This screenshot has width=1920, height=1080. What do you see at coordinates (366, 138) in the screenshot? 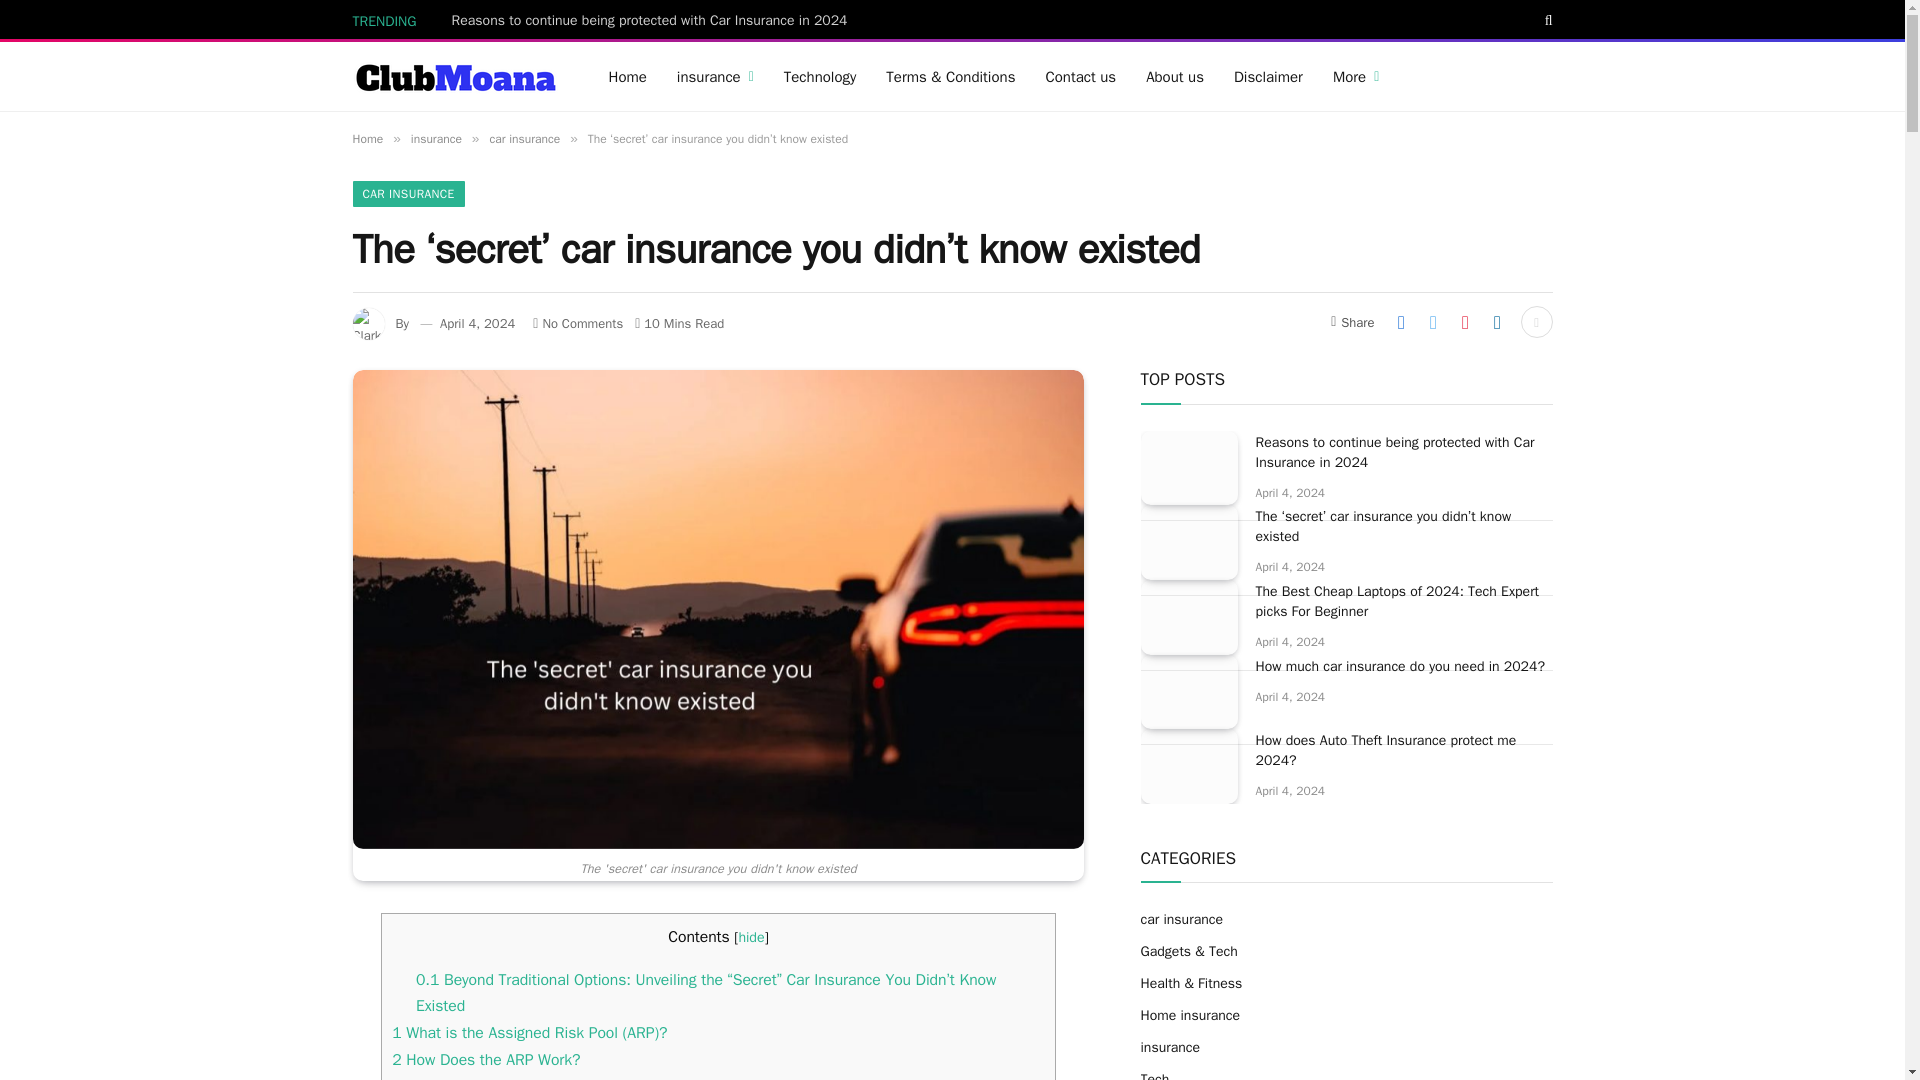
I see `Home` at bounding box center [366, 138].